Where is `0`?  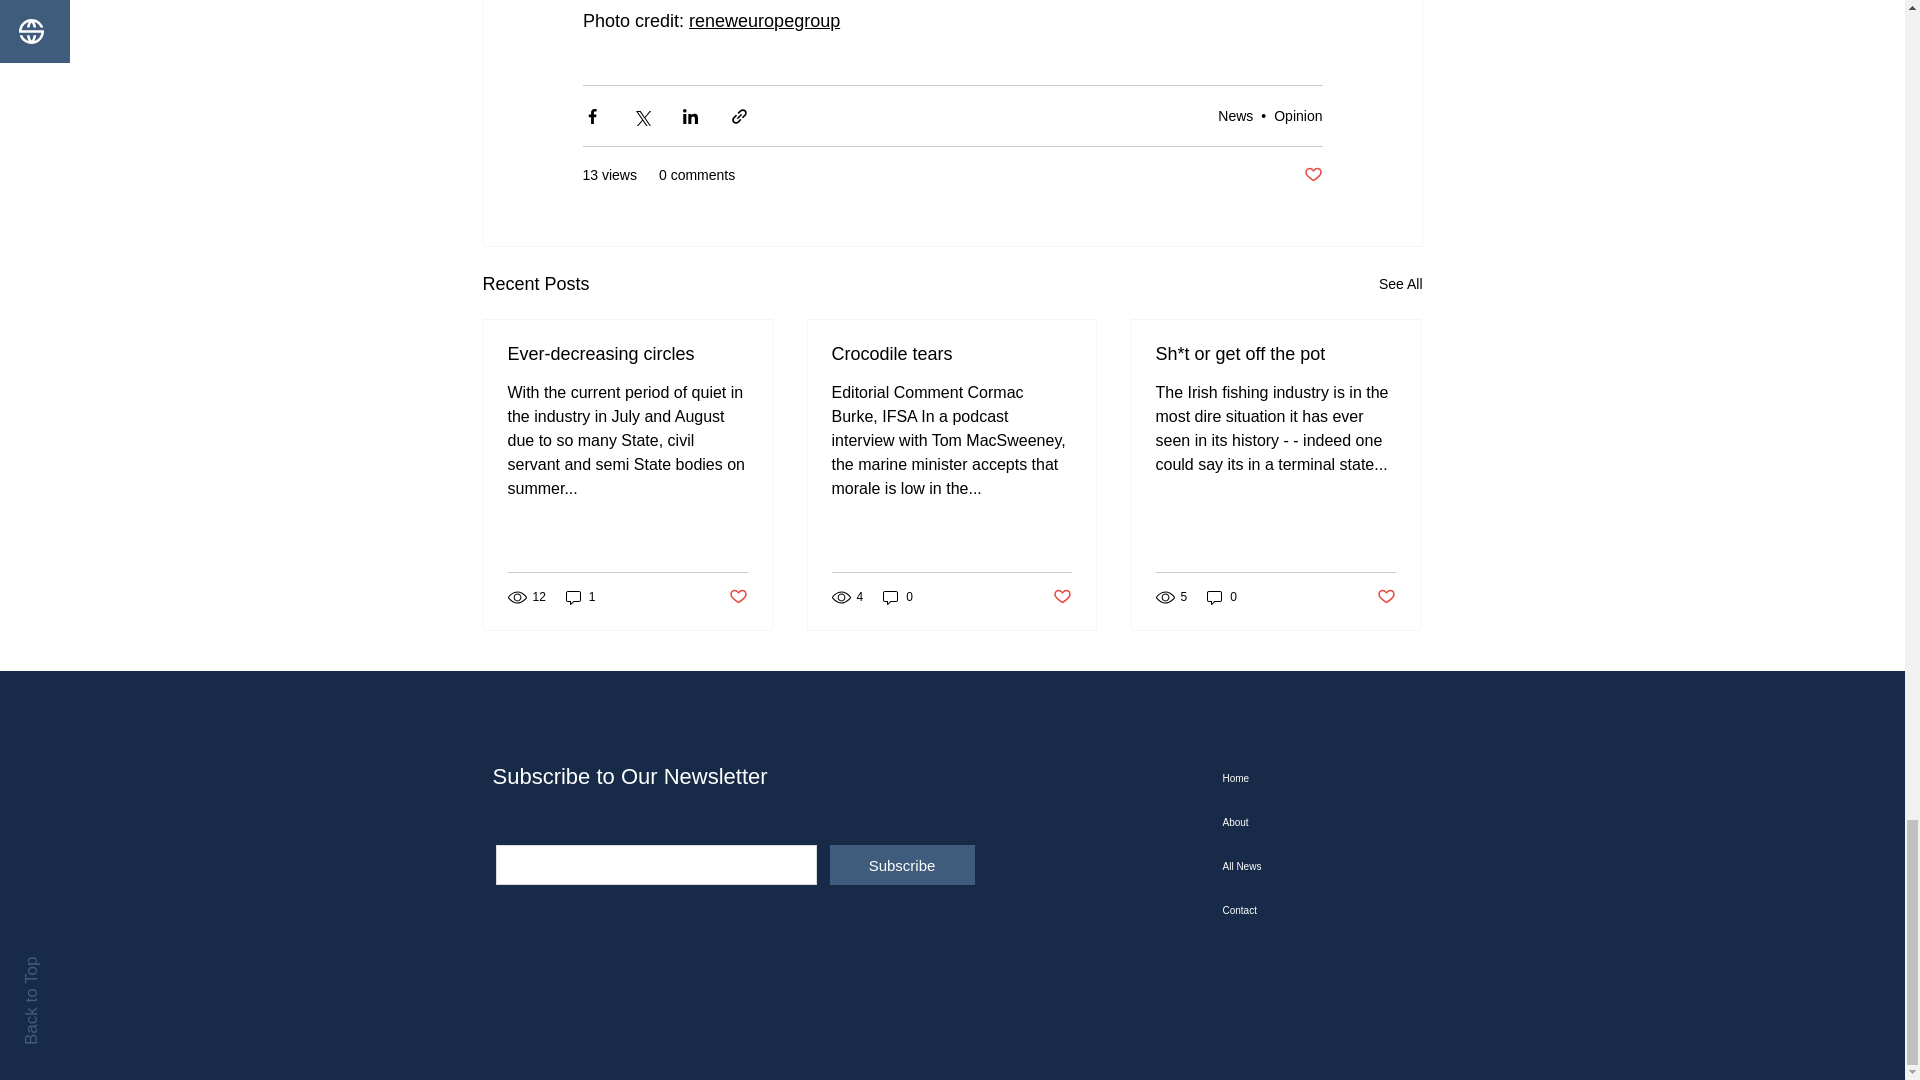
0 is located at coordinates (1222, 596).